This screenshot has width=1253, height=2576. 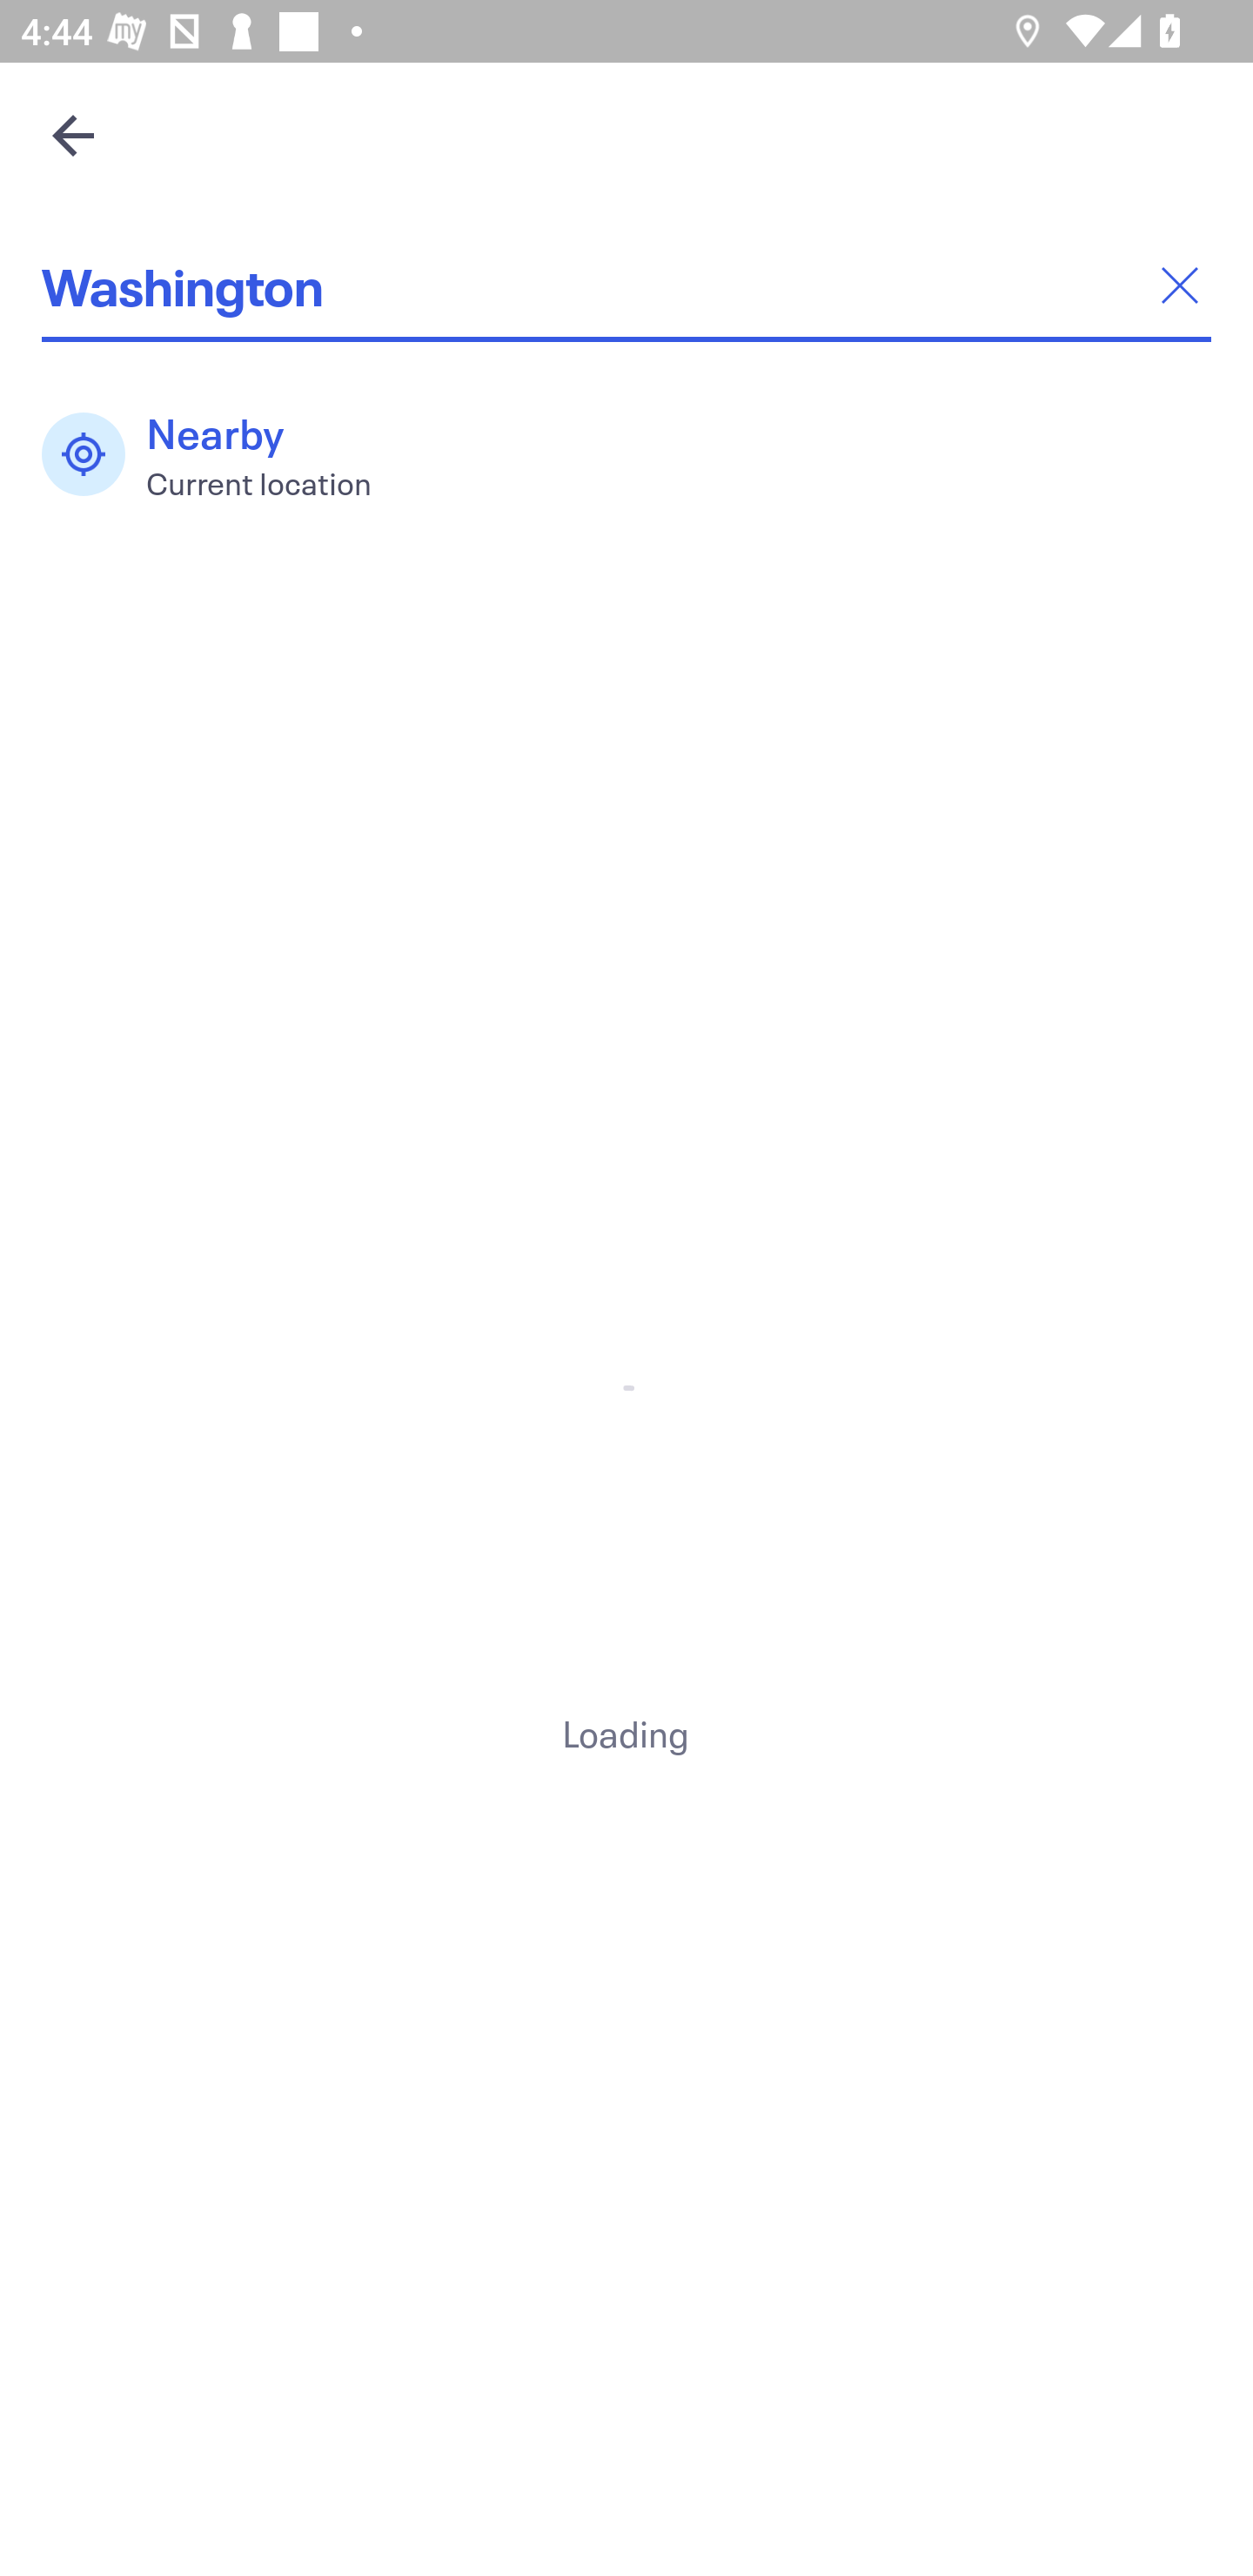 I want to click on Navigate up, so click(x=73, y=135).